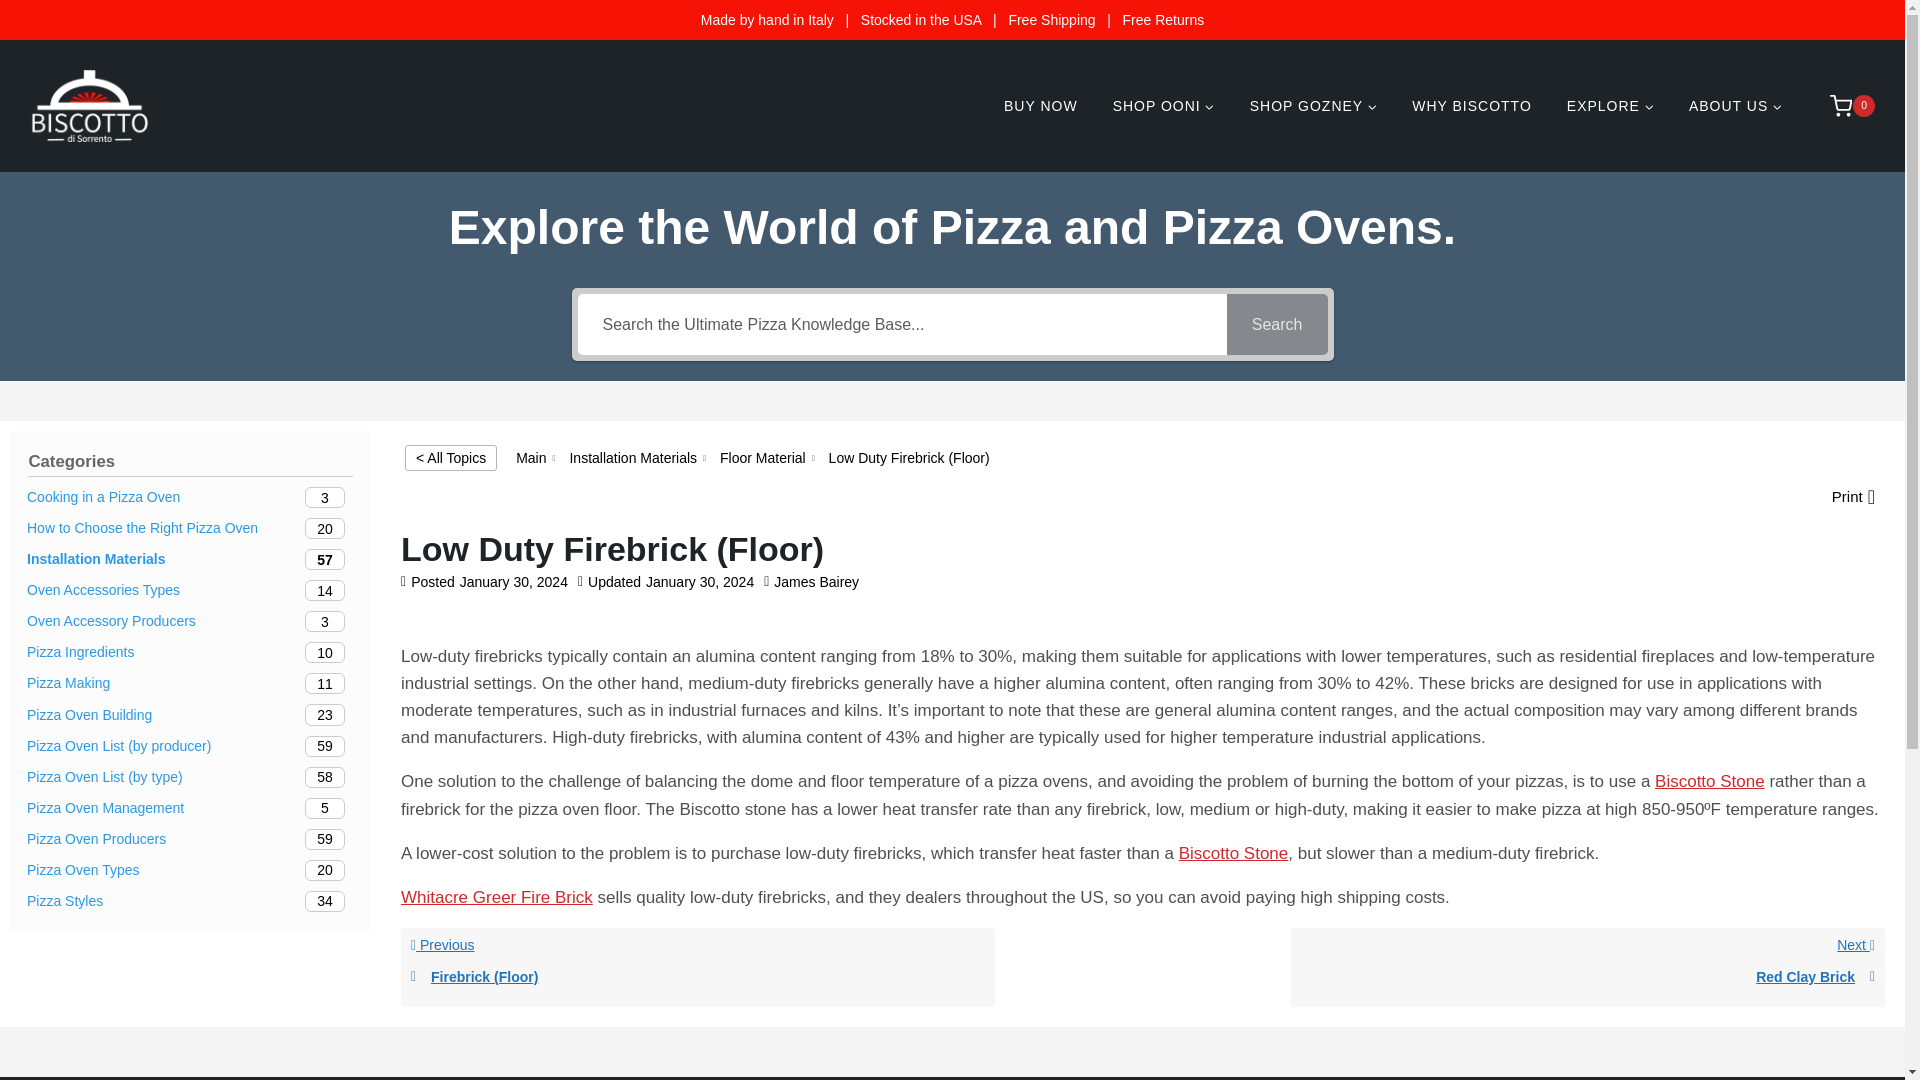 Image resolution: width=1920 pixels, height=1080 pixels. Describe the element at coordinates (1277, 324) in the screenshot. I see `Search` at that location.